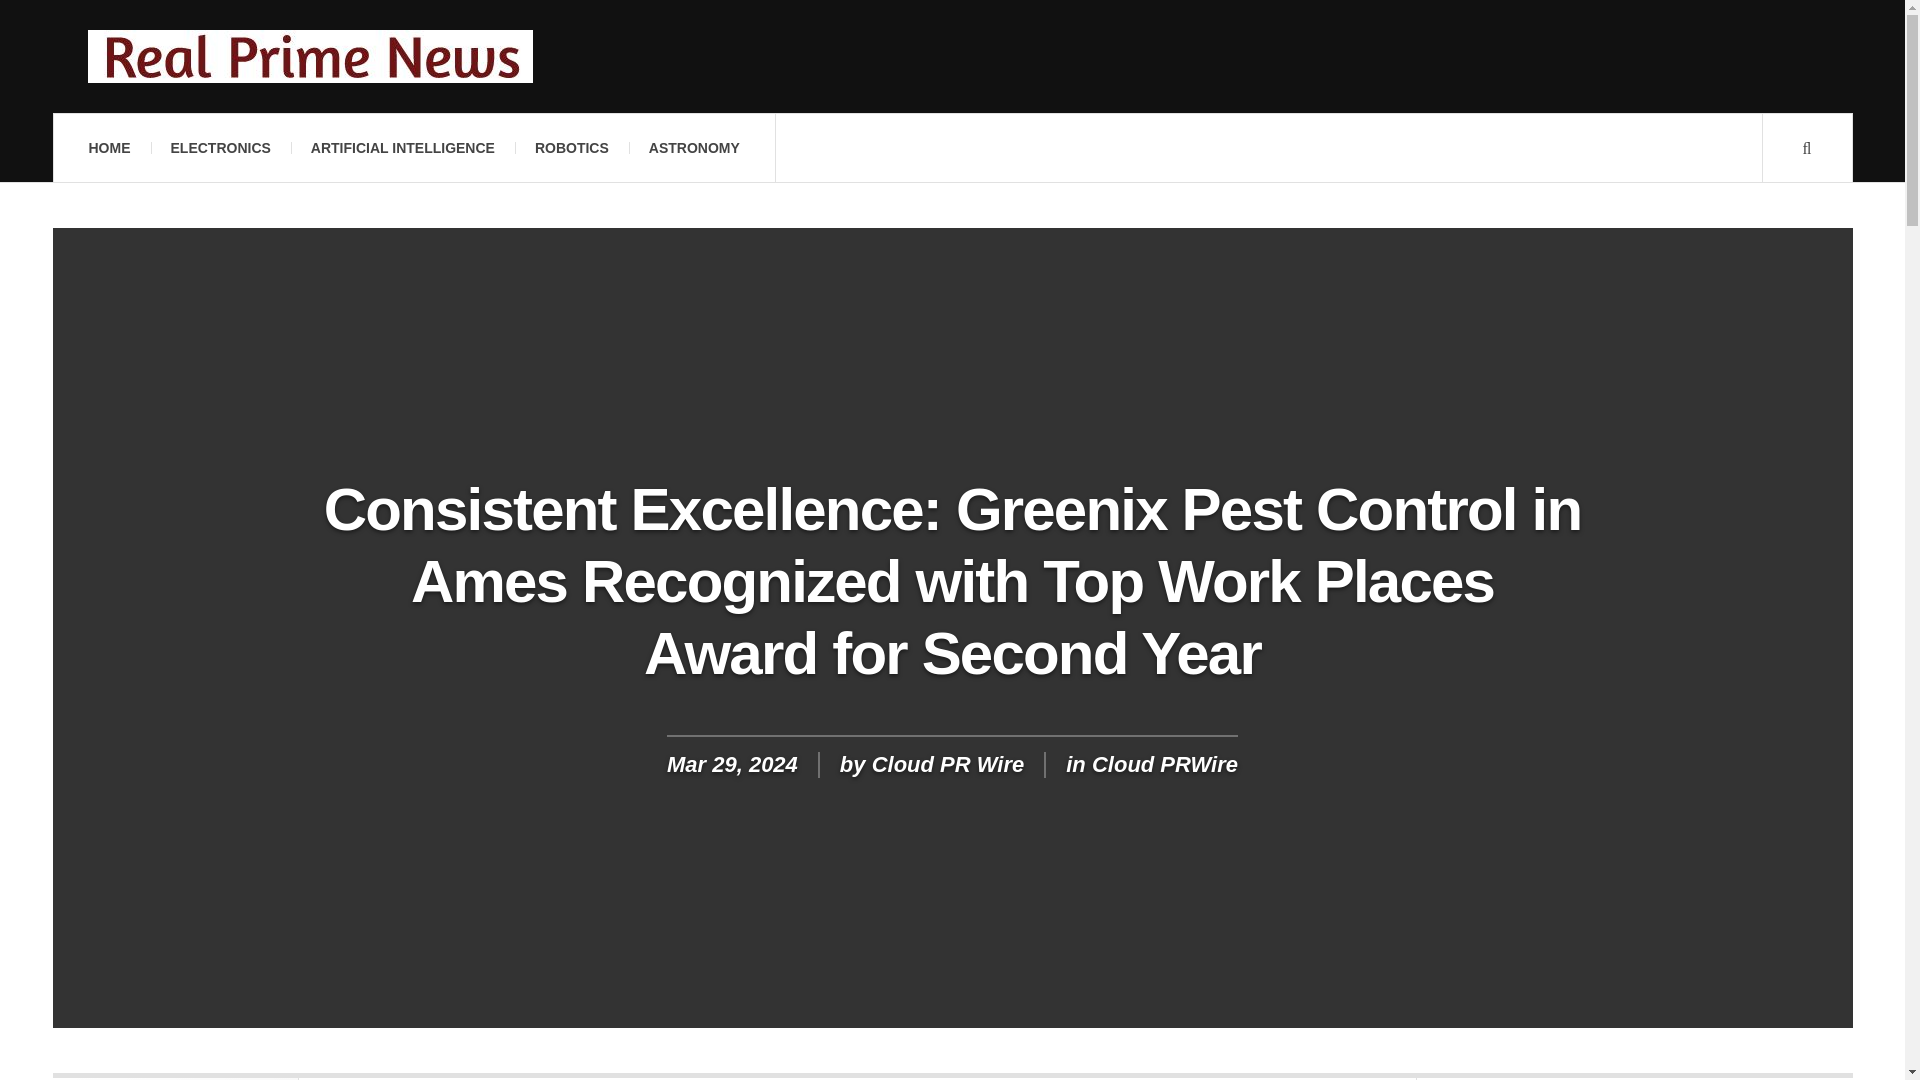  What do you see at coordinates (694, 148) in the screenshot?
I see `ASTRONOMY` at bounding box center [694, 148].